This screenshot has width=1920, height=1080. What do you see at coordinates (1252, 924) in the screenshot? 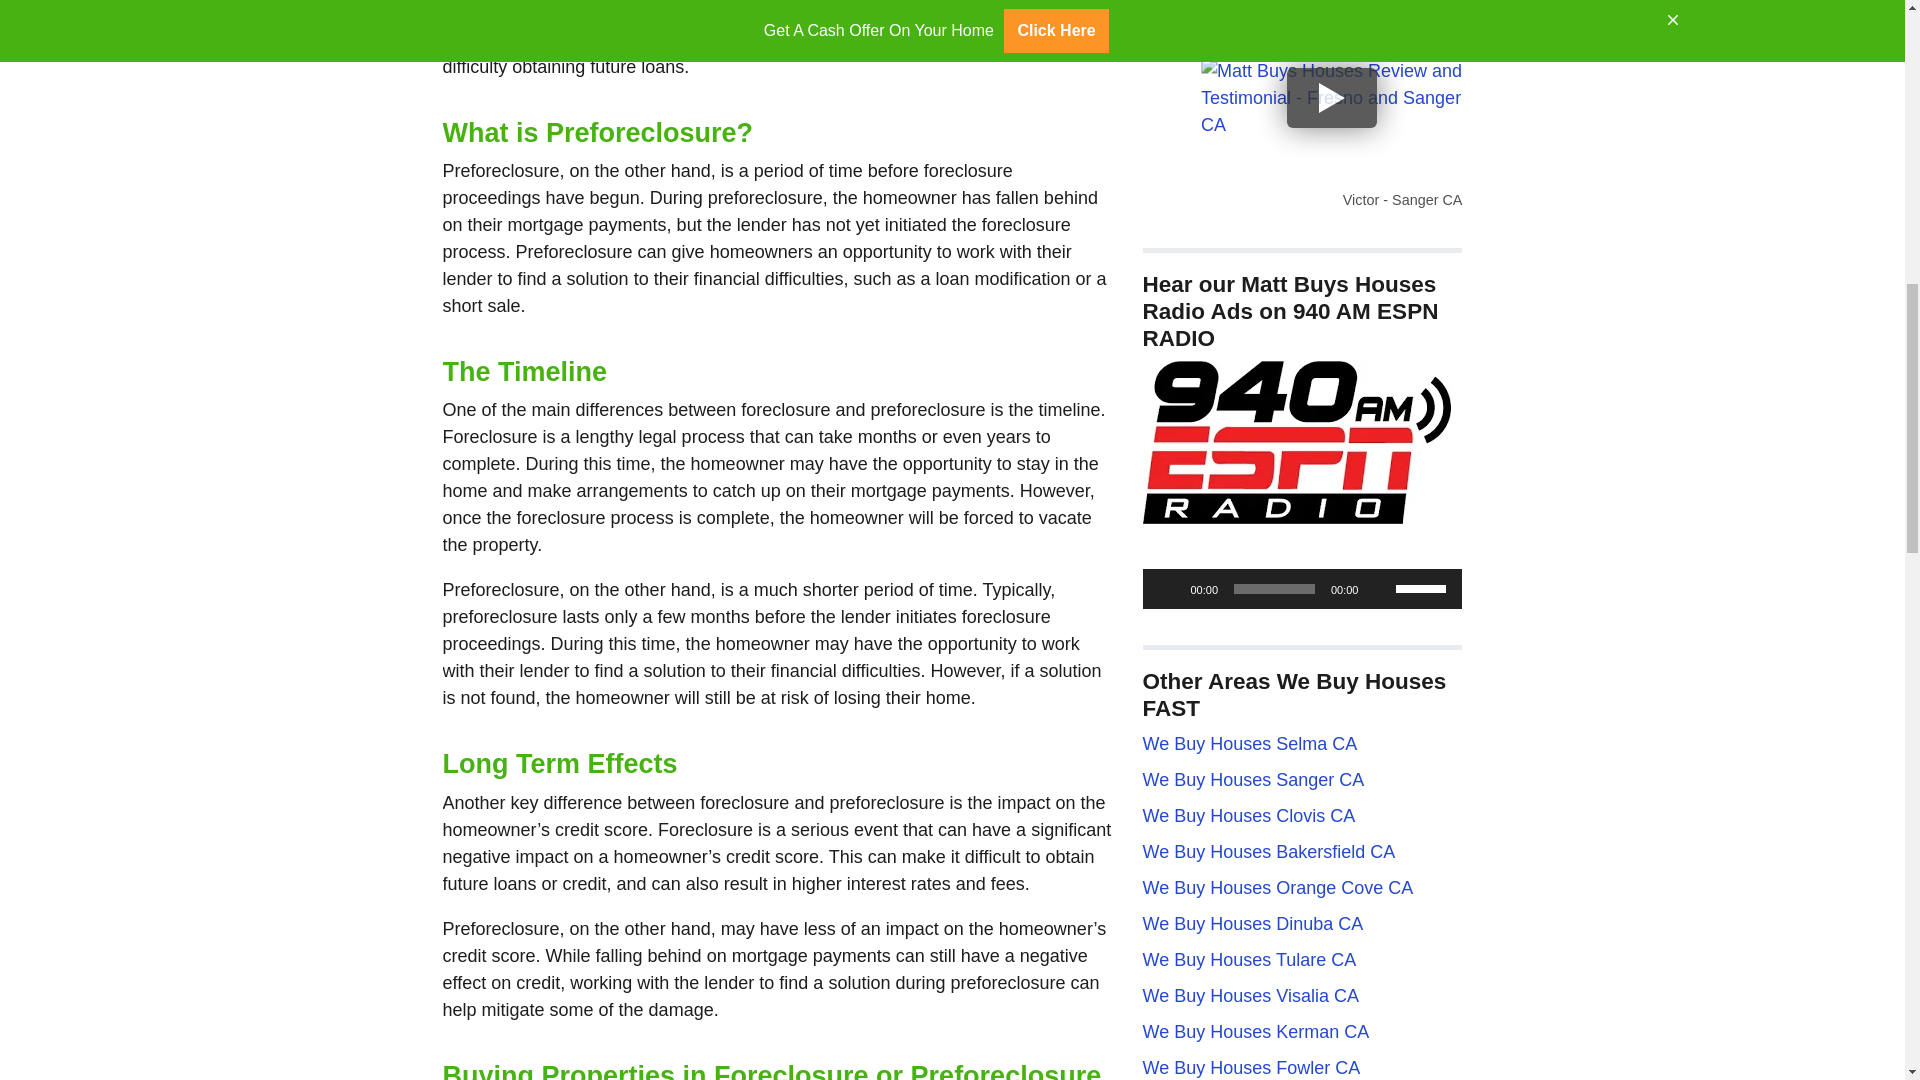
I see `We Buy Houses Dinuba CA` at bounding box center [1252, 924].